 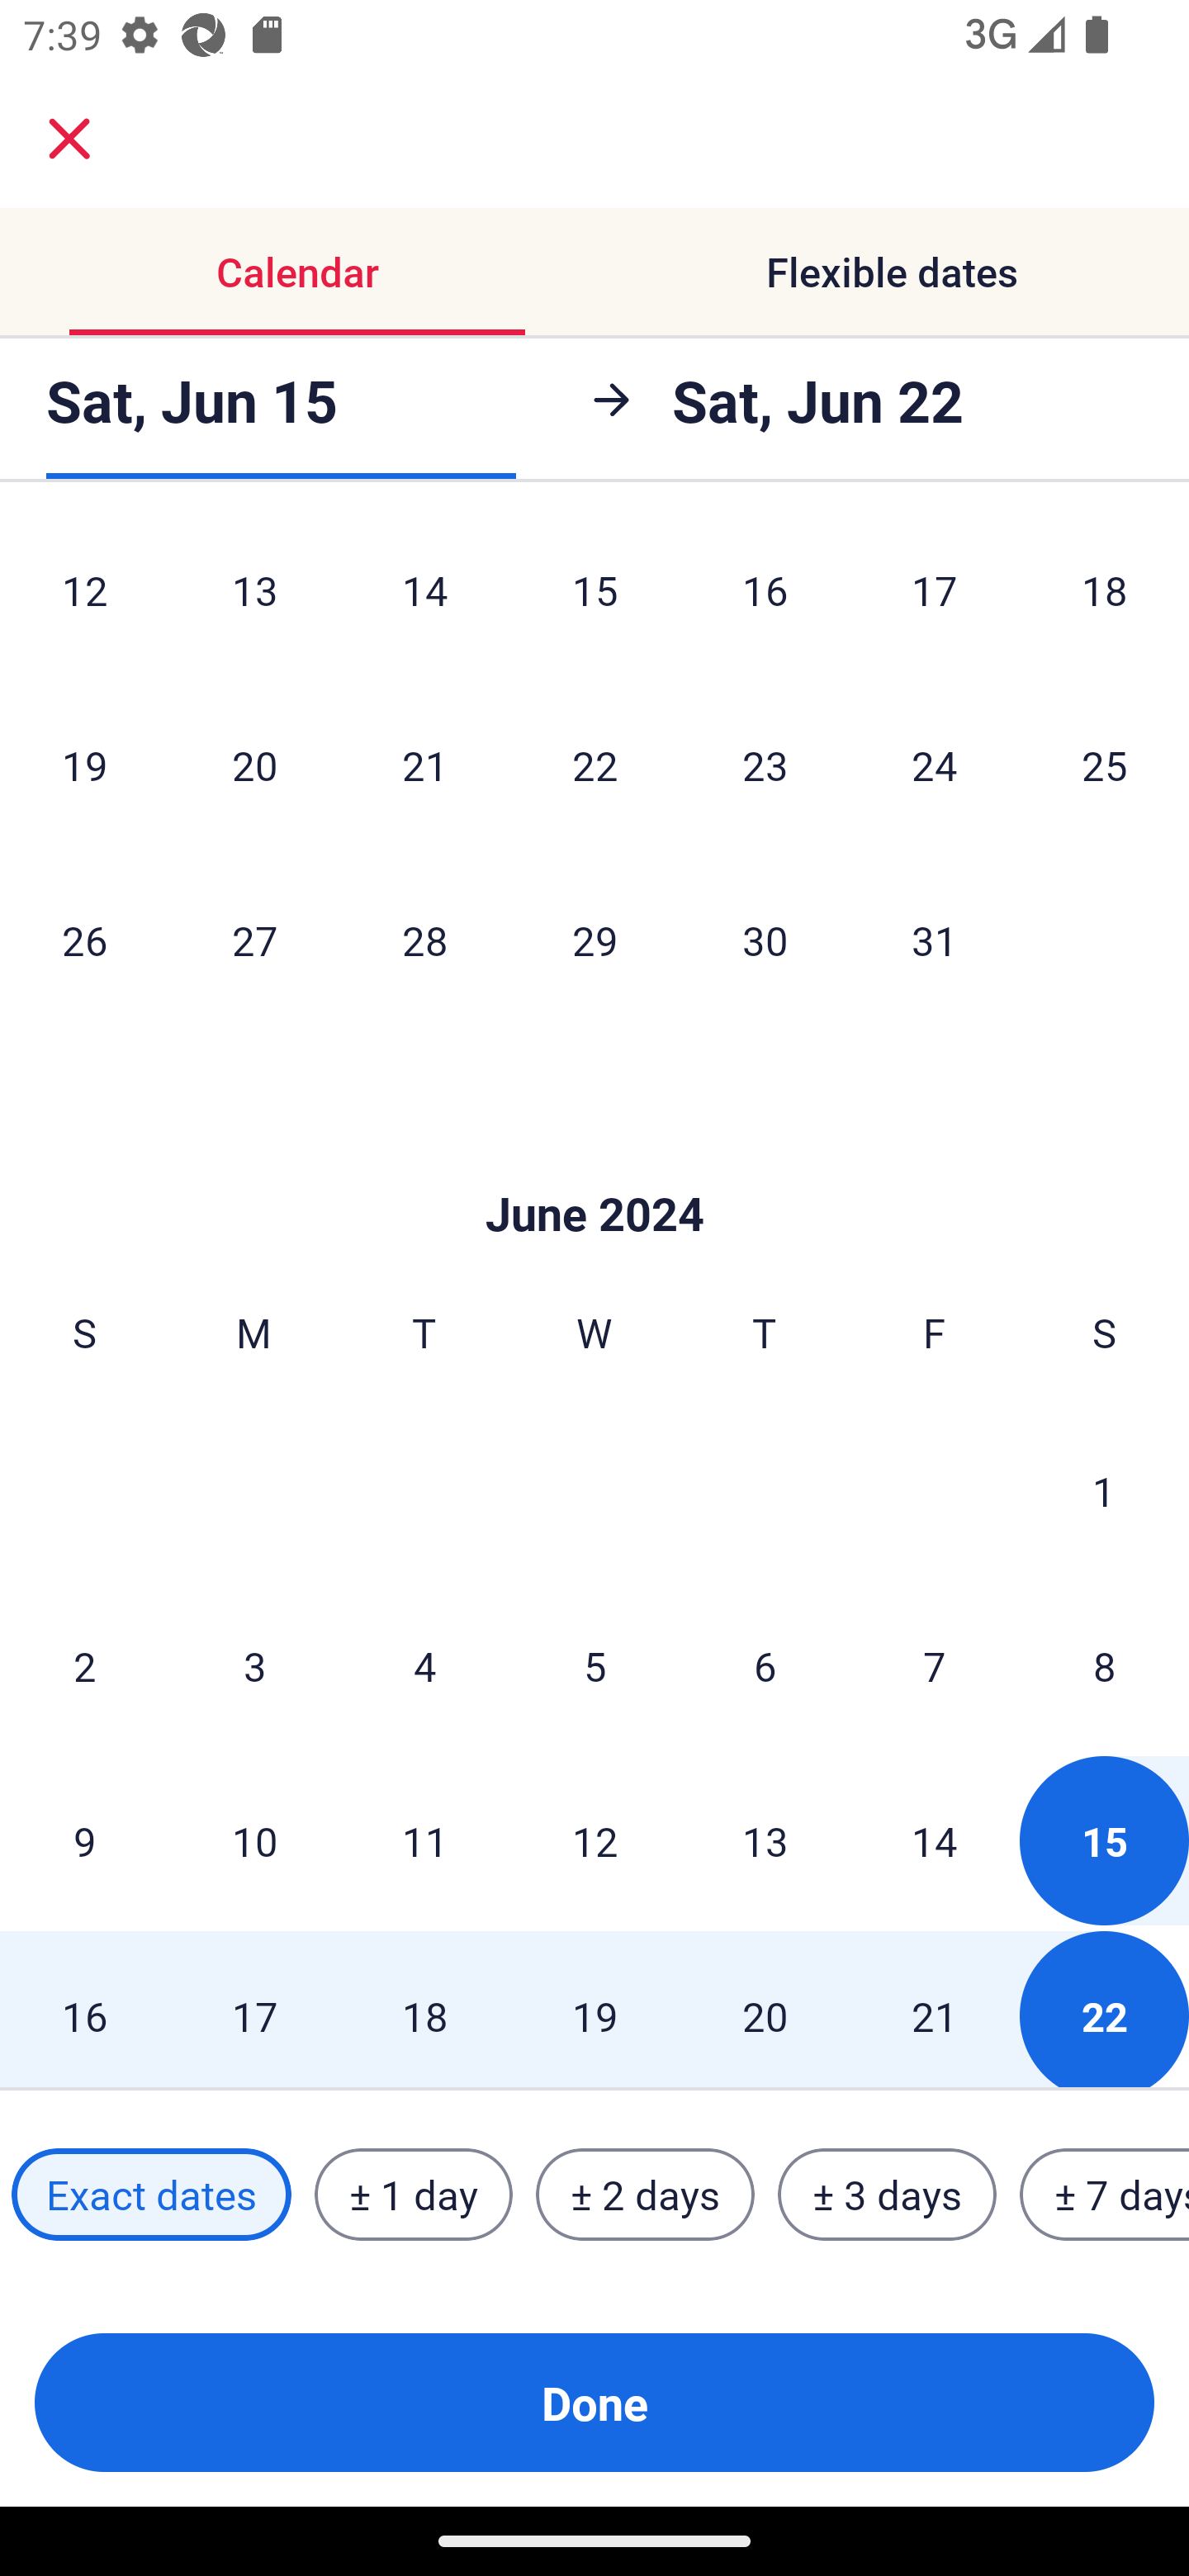 I want to click on 21 Tuesday, May 21, 2024, so click(x=424, y=765).